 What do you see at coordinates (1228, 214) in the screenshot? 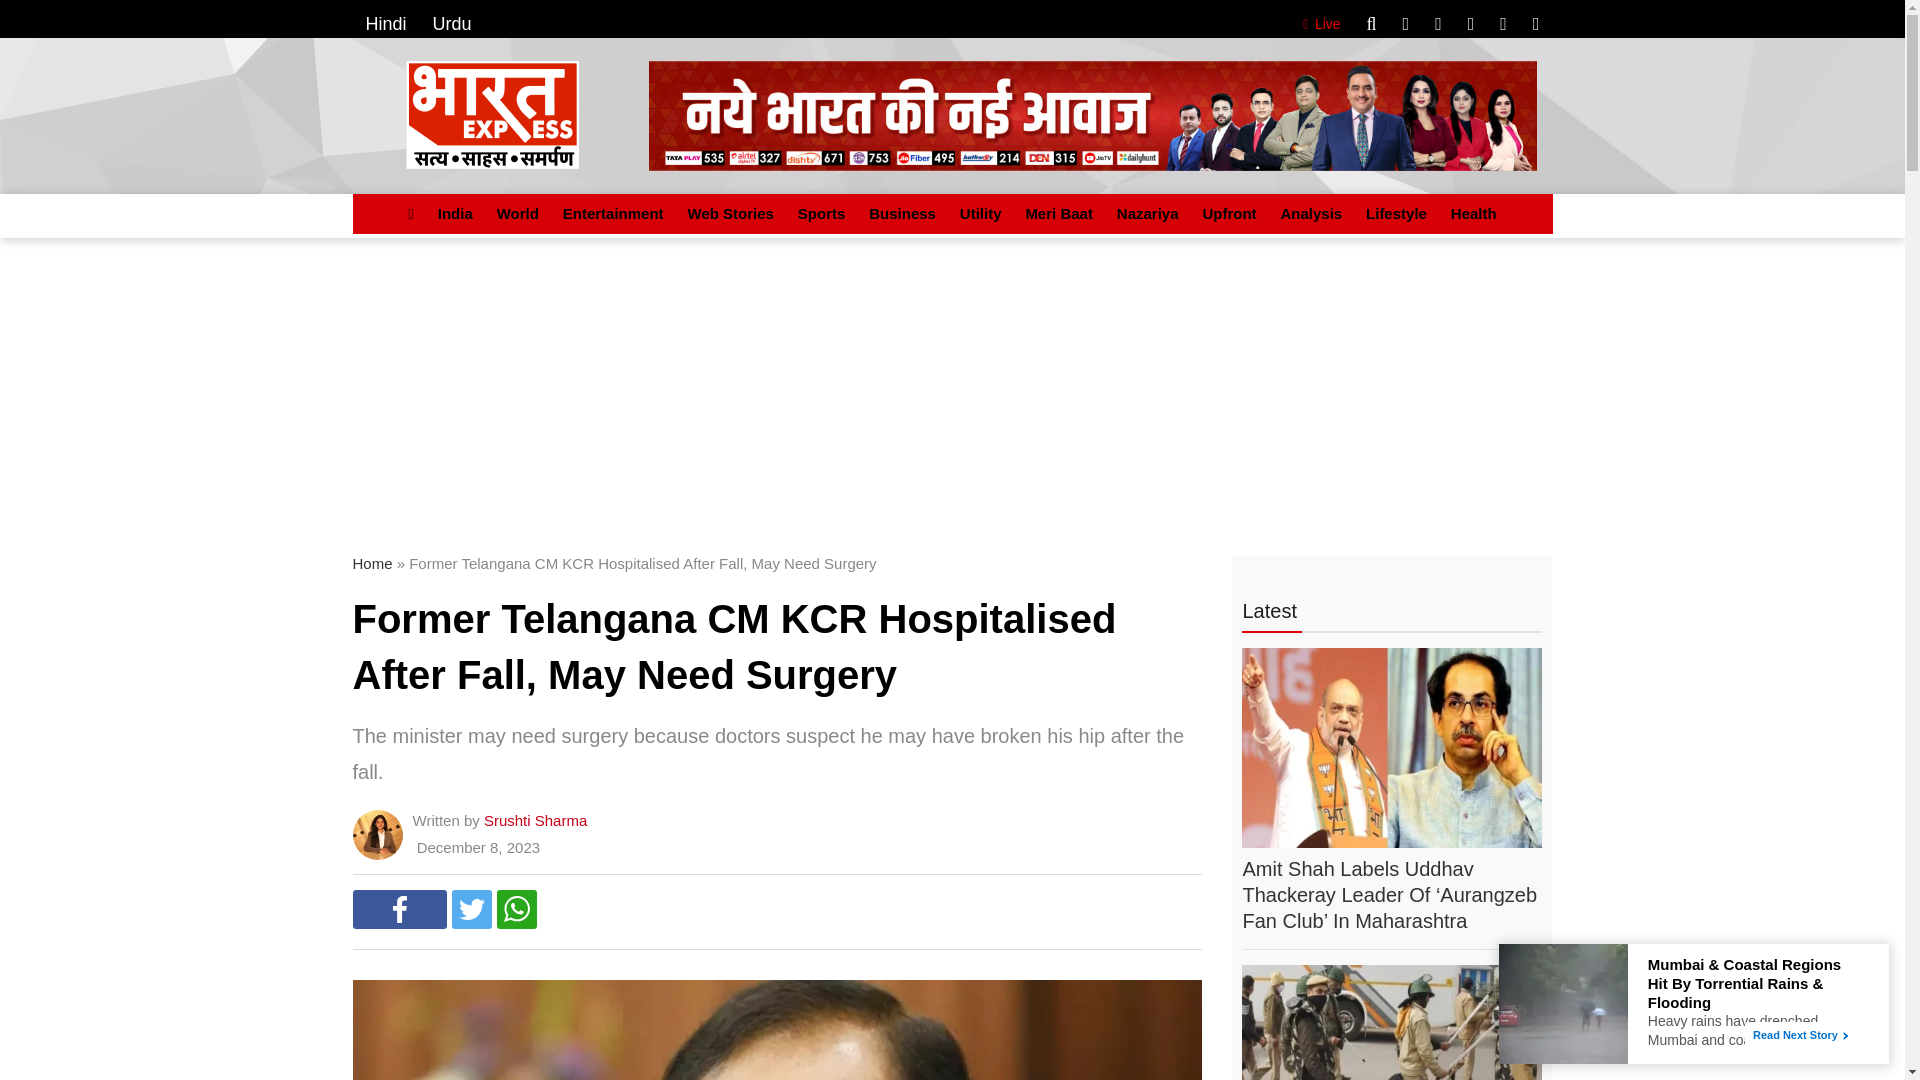
I see `Upfront` at bounding box center [1228, 214].